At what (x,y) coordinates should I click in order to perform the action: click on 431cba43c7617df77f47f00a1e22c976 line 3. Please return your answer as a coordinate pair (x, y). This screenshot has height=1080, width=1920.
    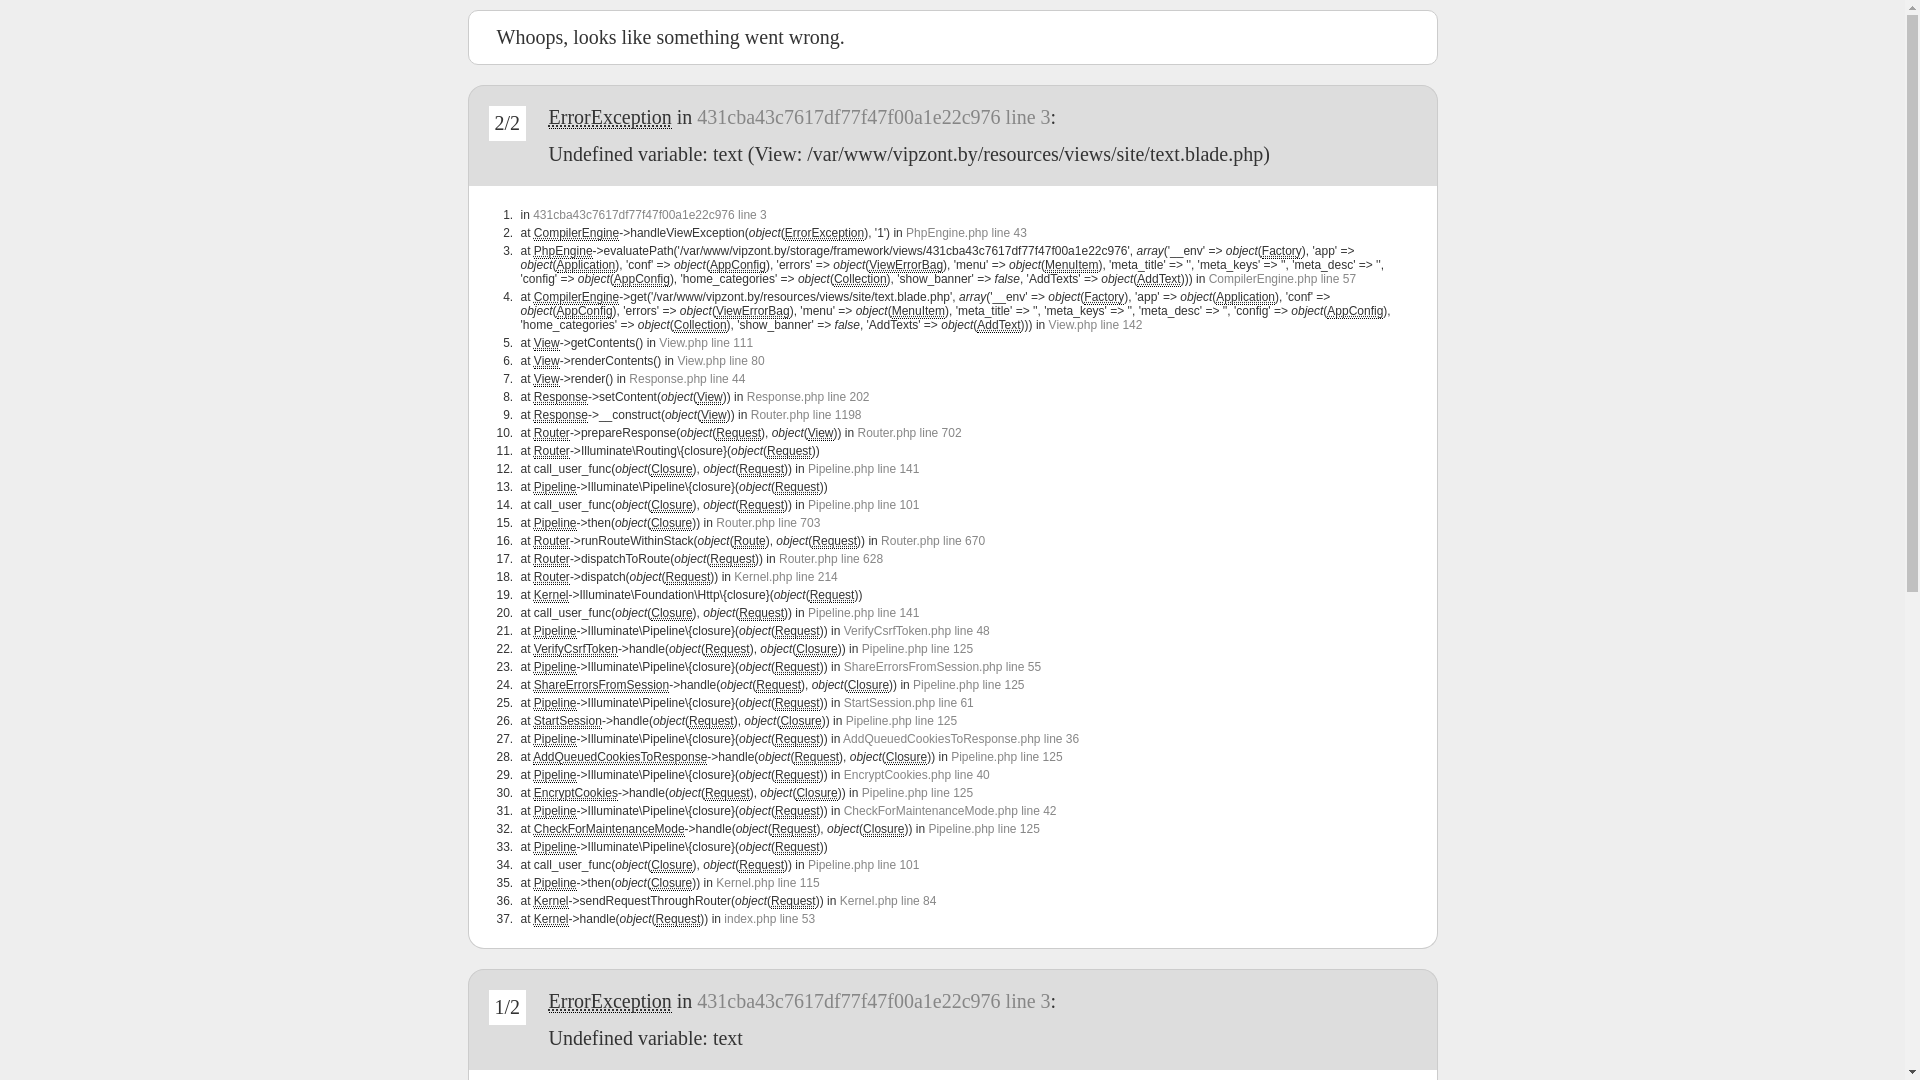
    Looking at the image, I should click on (874, 117).